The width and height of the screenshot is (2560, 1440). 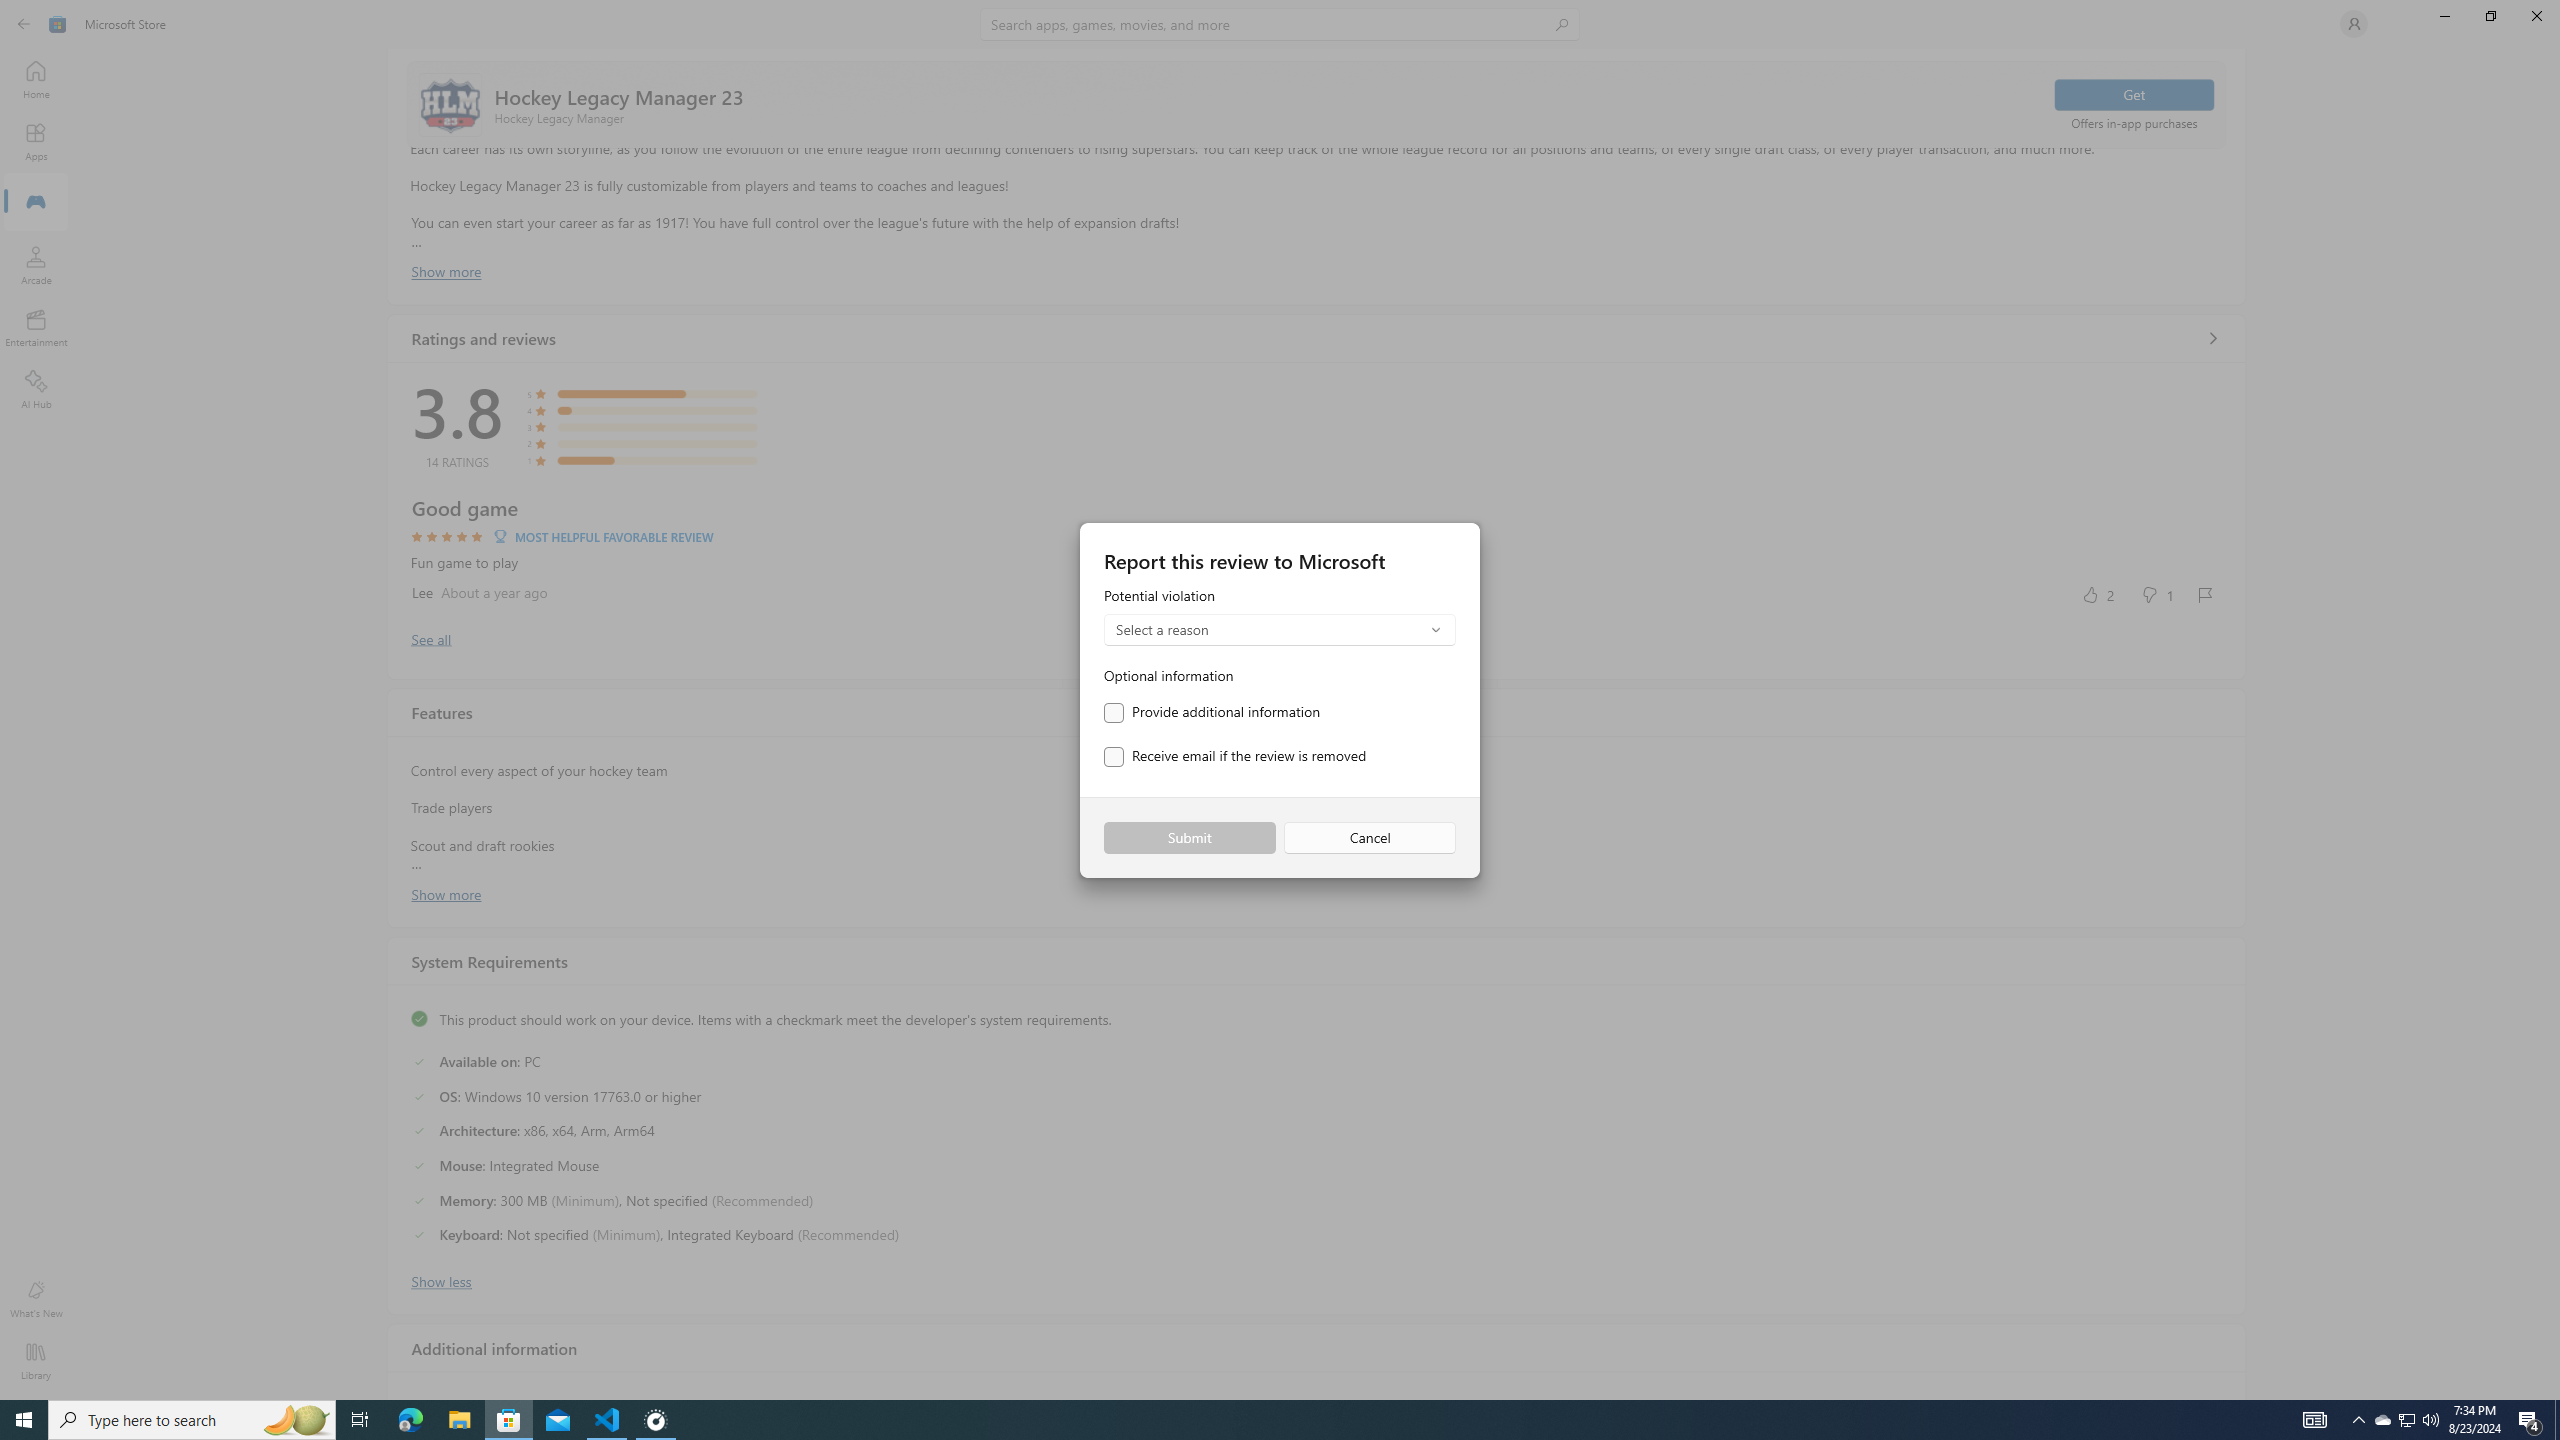 What do you see at coordinates (430, 638) in the screenshot?
I see `Show all ratings and reviews` at bounding box center [430, 638].